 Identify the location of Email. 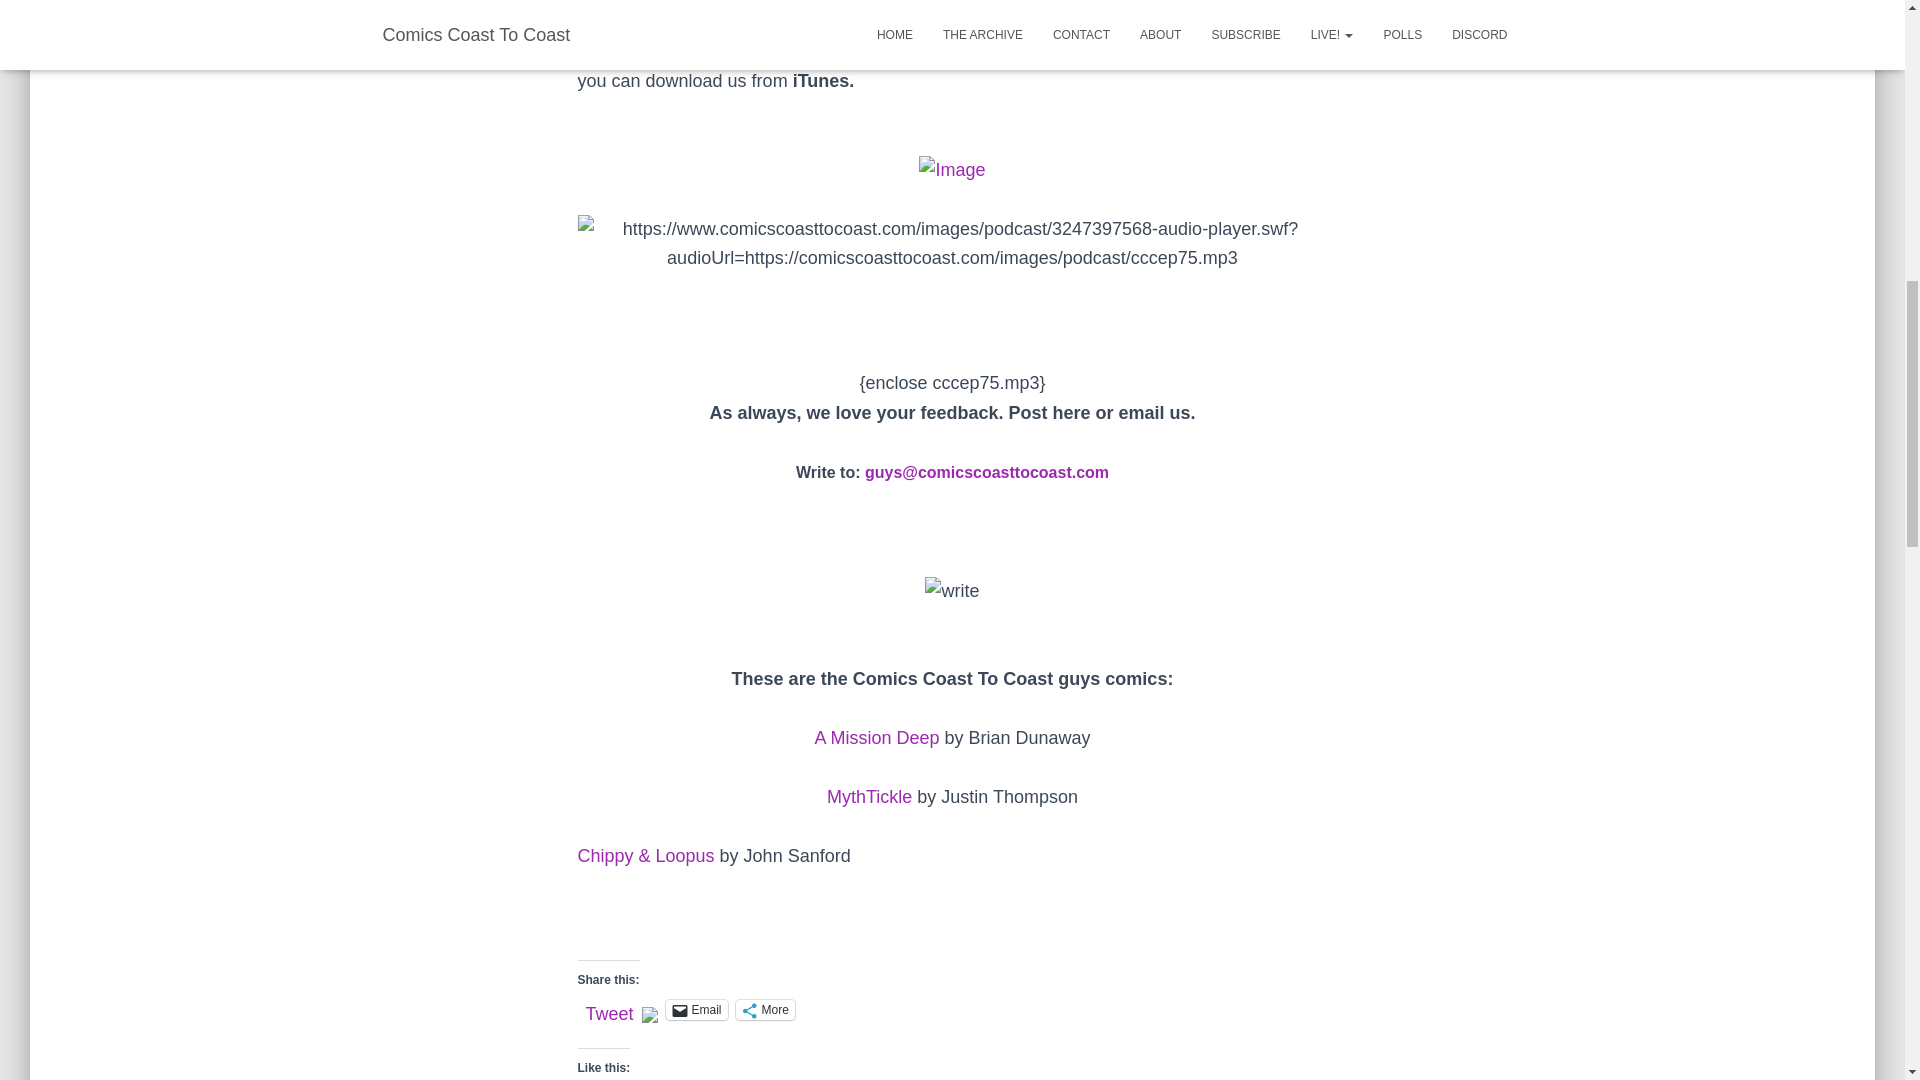
(696, 1010).